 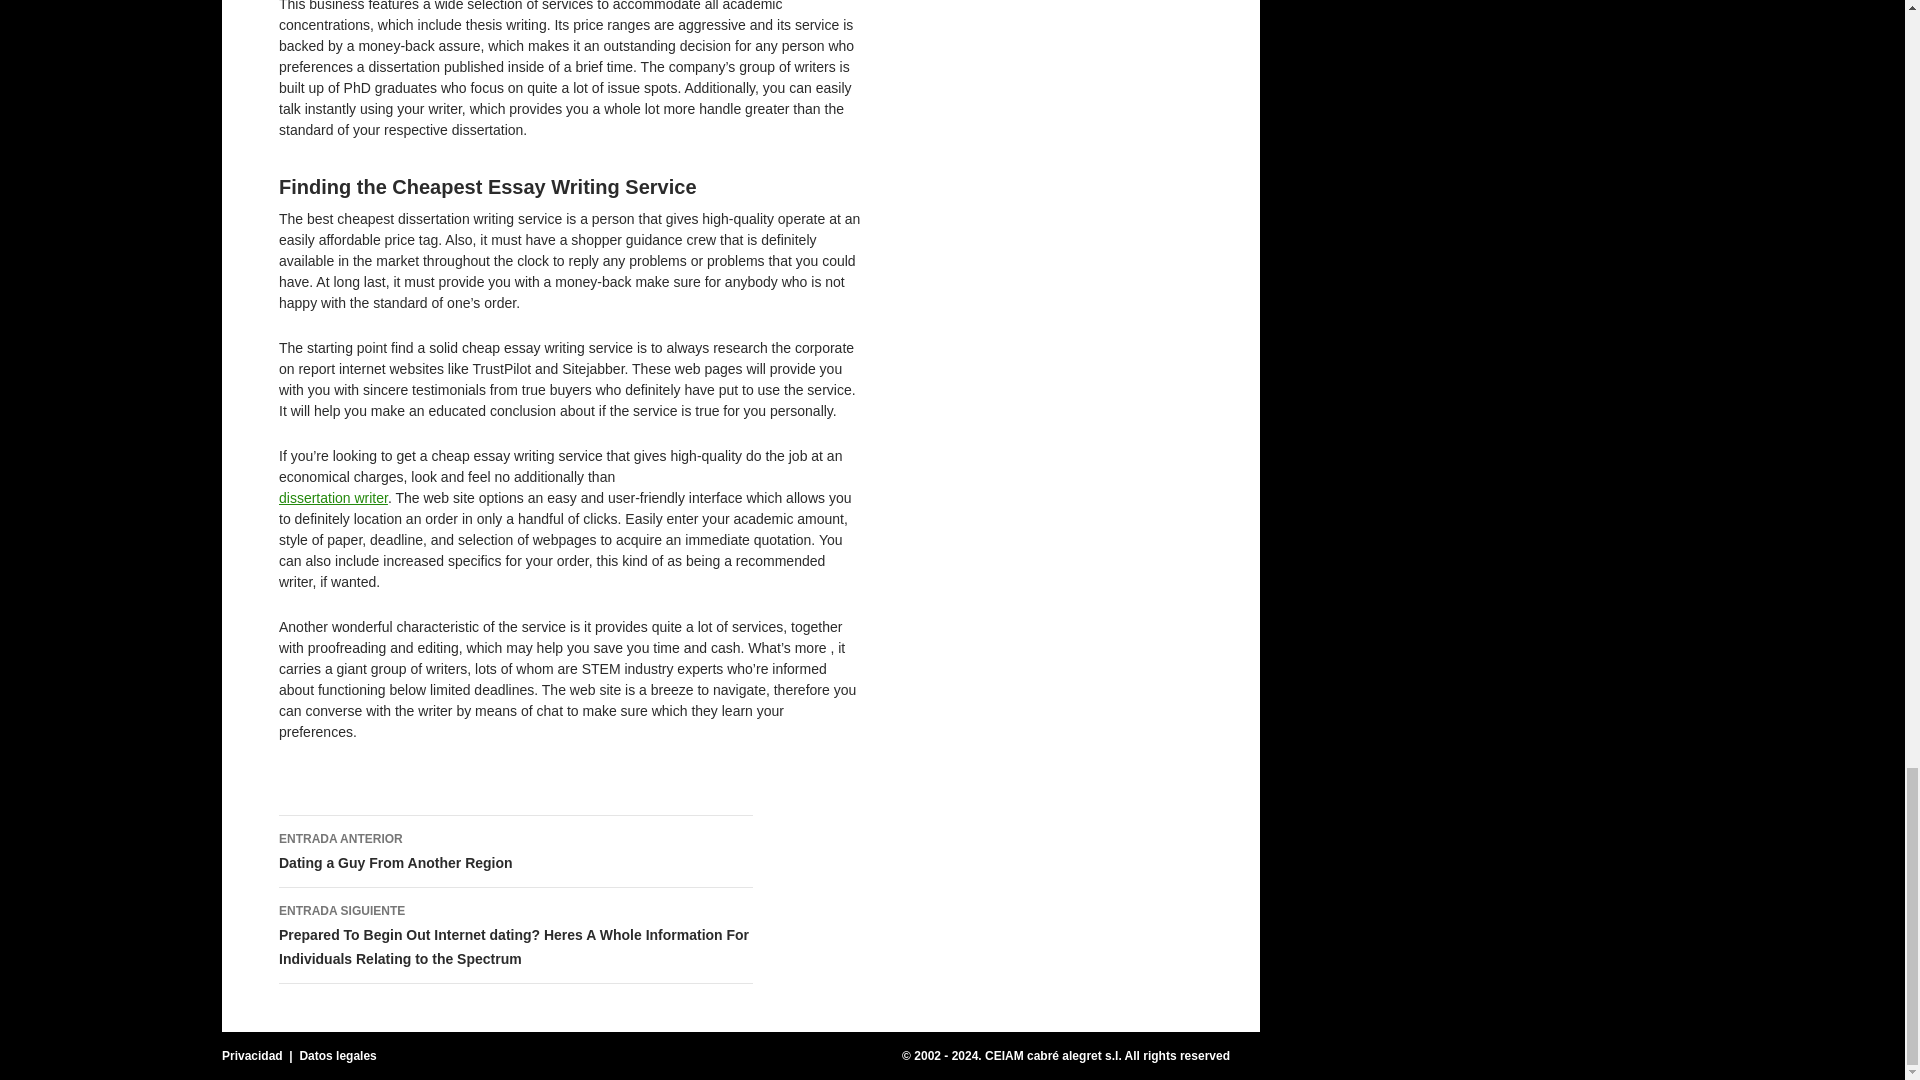 I want to click on Privacidad, so click(x=515, y=852).